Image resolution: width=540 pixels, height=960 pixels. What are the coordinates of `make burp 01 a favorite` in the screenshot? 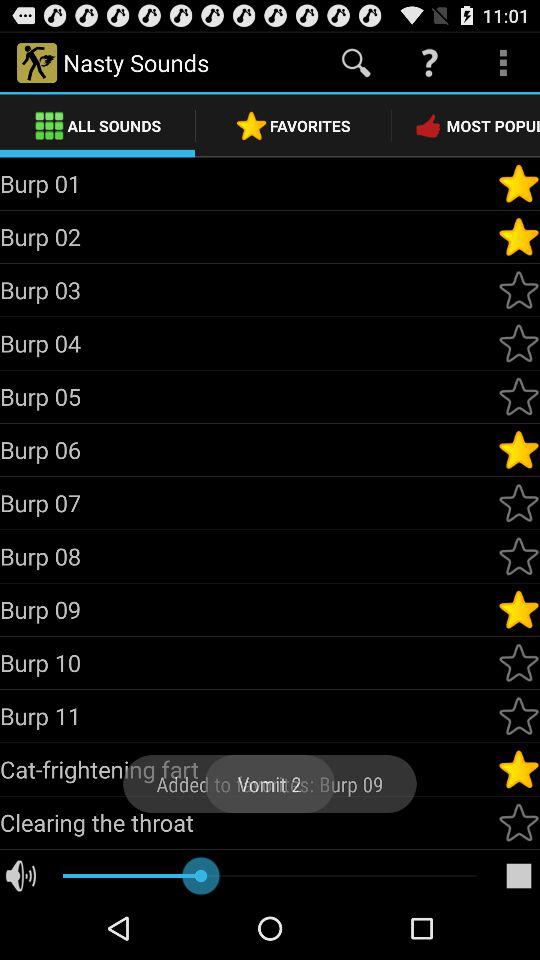 It's located at (519, 183).